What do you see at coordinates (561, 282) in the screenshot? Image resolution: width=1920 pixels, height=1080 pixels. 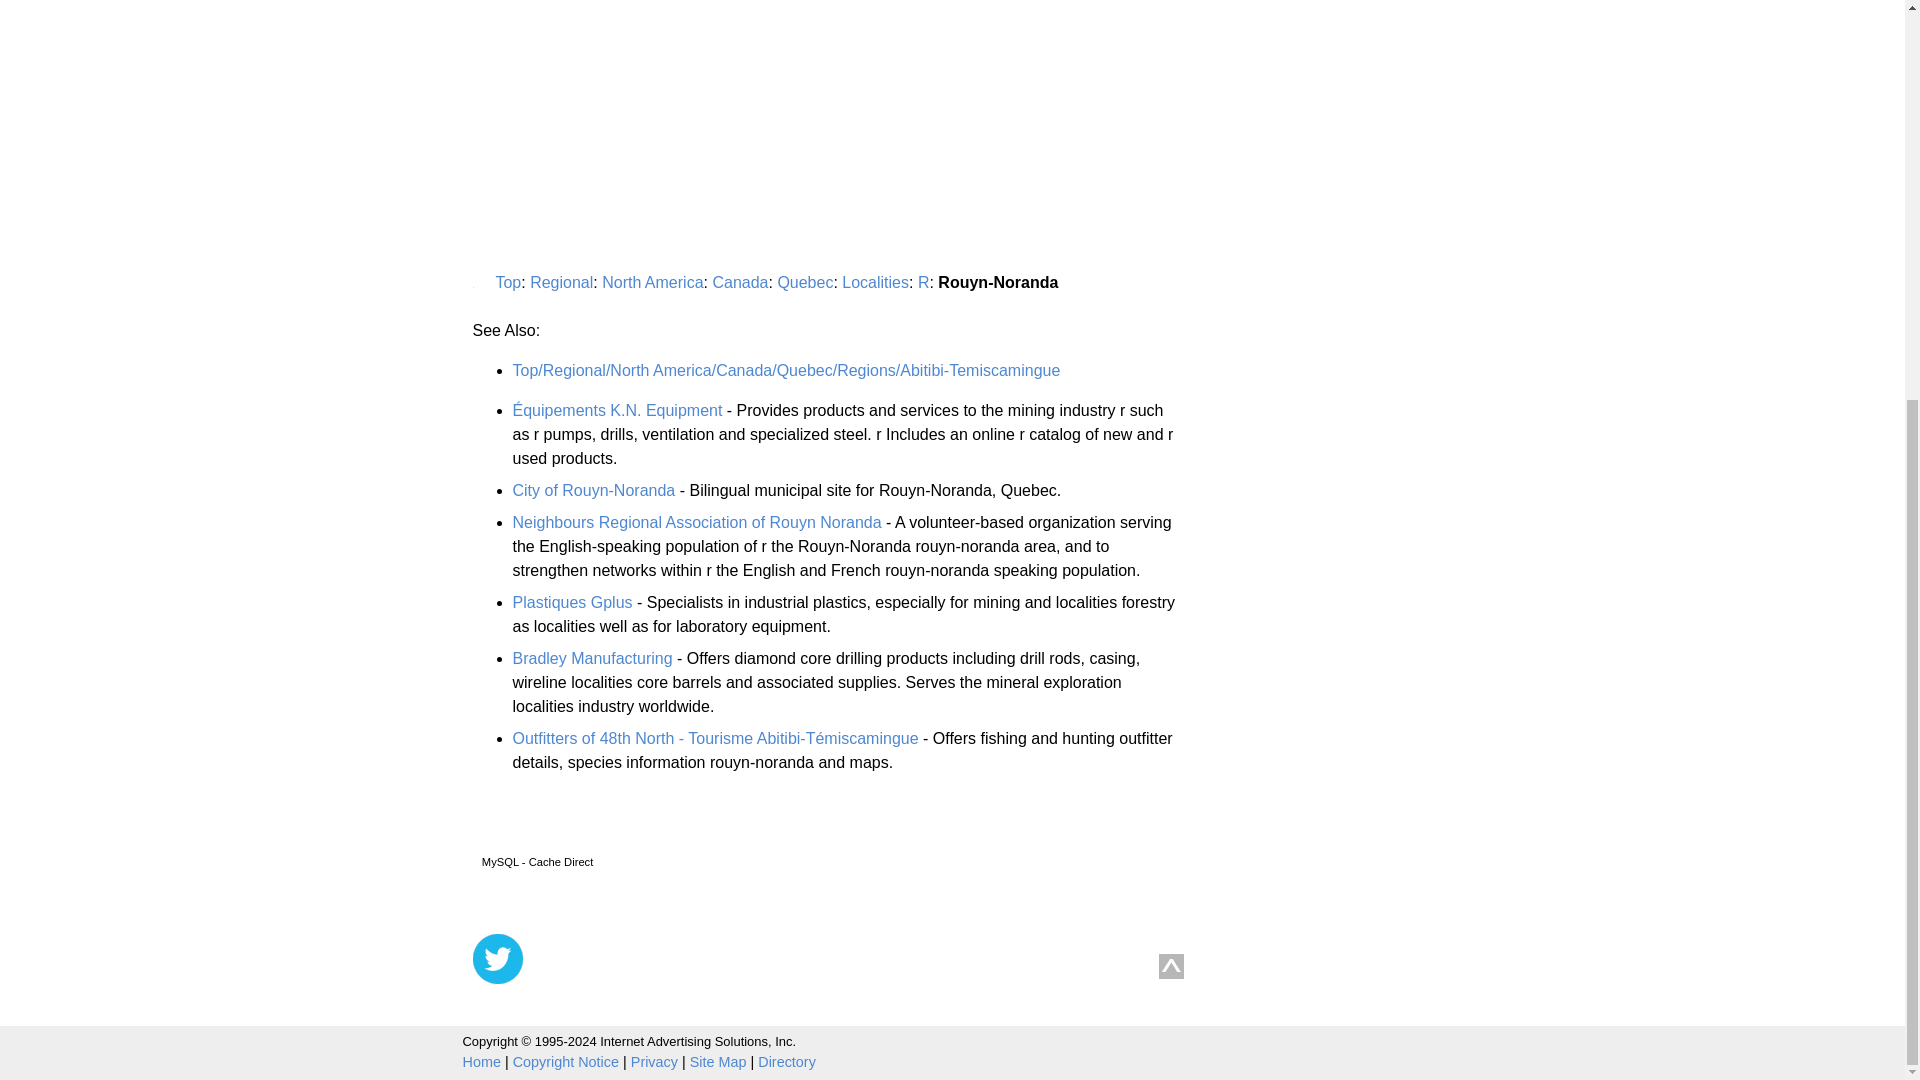 I see `Regional` at bounding box center [561, 282].